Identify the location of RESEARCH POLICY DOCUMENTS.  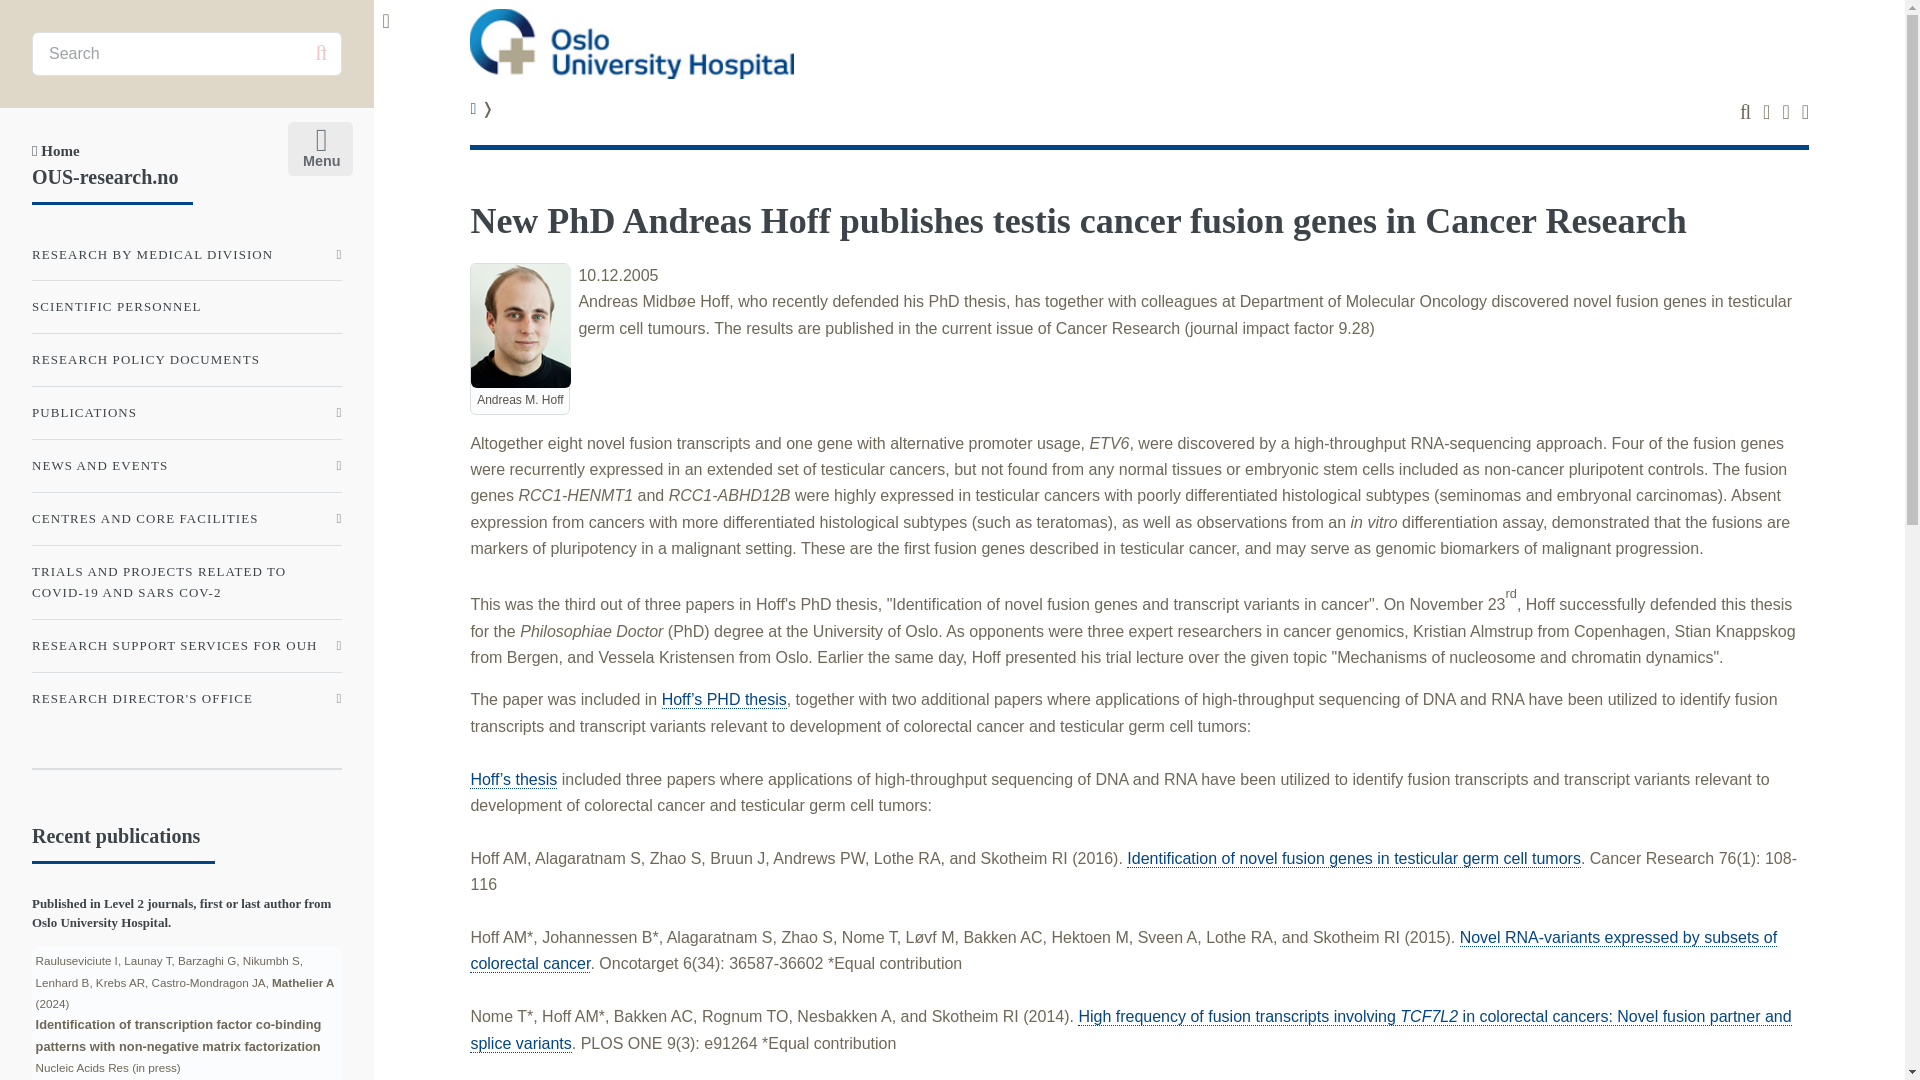
(186, 360).